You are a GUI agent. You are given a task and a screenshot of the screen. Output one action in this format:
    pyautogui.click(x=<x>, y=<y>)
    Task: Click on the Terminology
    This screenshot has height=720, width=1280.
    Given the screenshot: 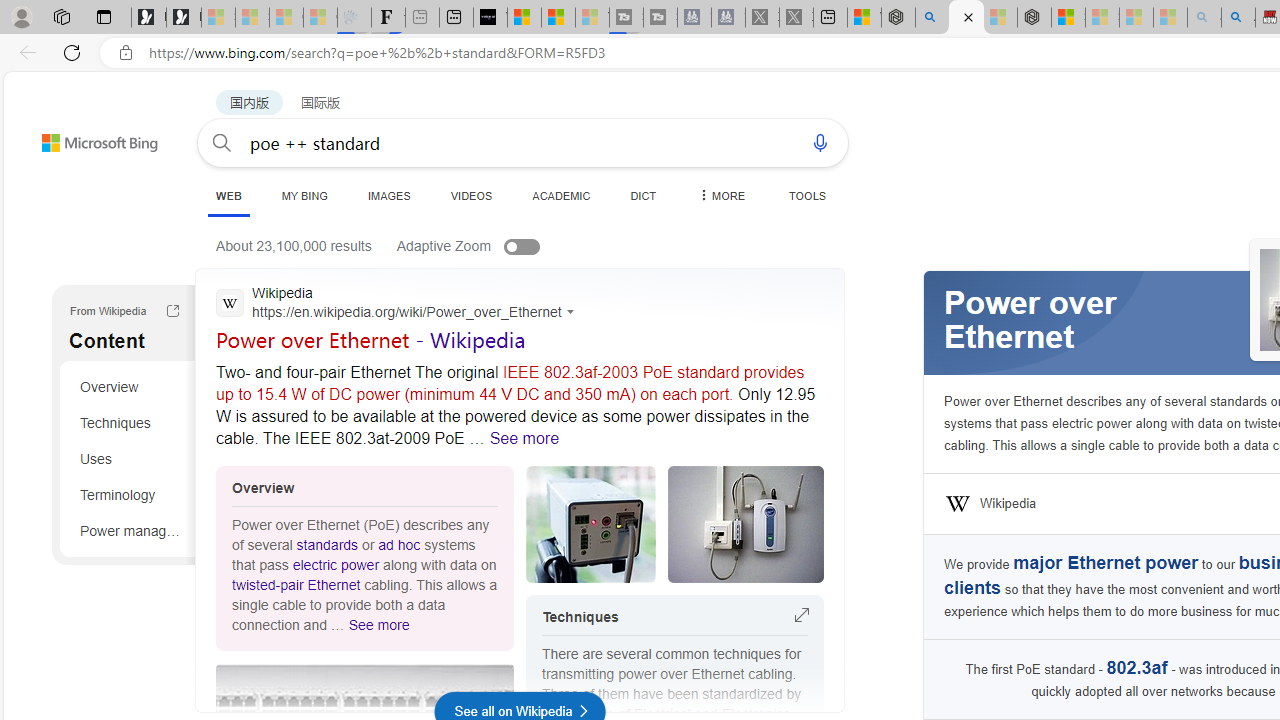 What is the action you would take?
    pyautogui.click(x=130, y=494)
    